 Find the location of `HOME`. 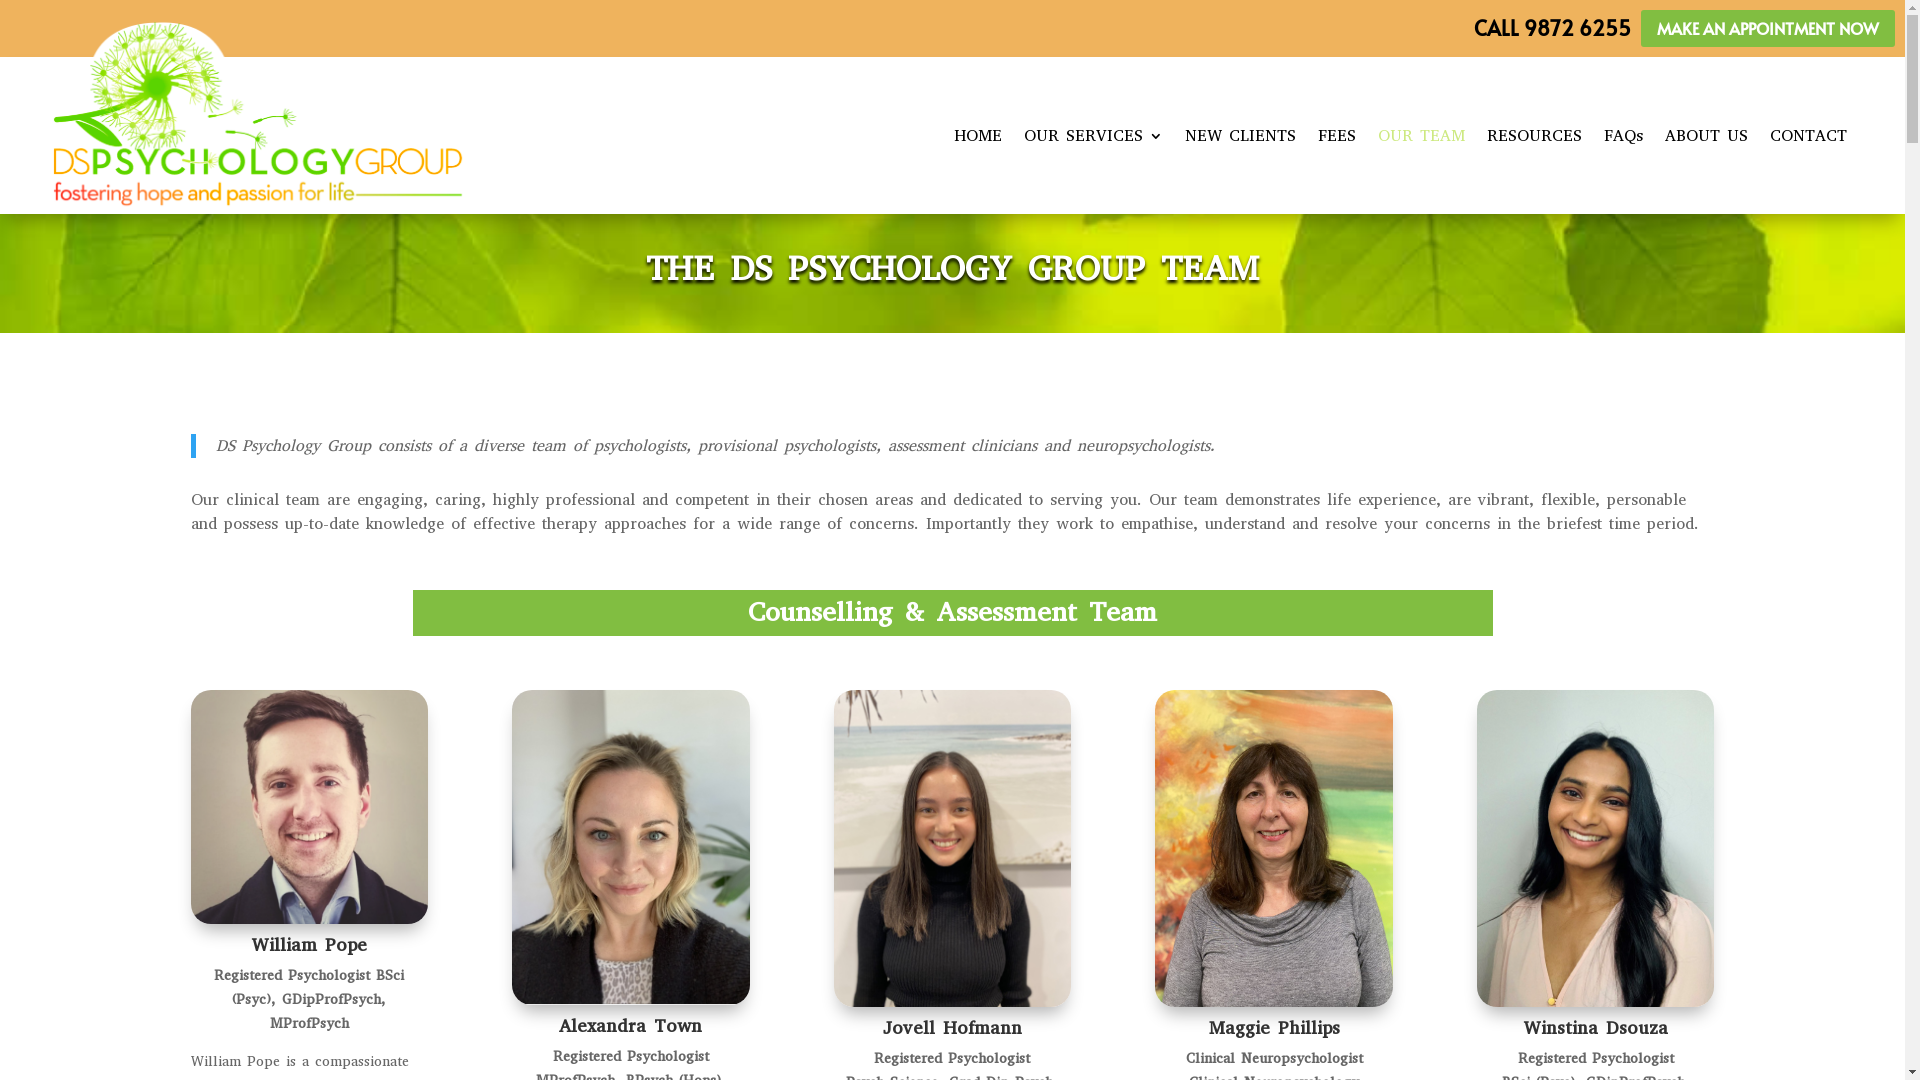

HOME is located at coordinates (978, 136).